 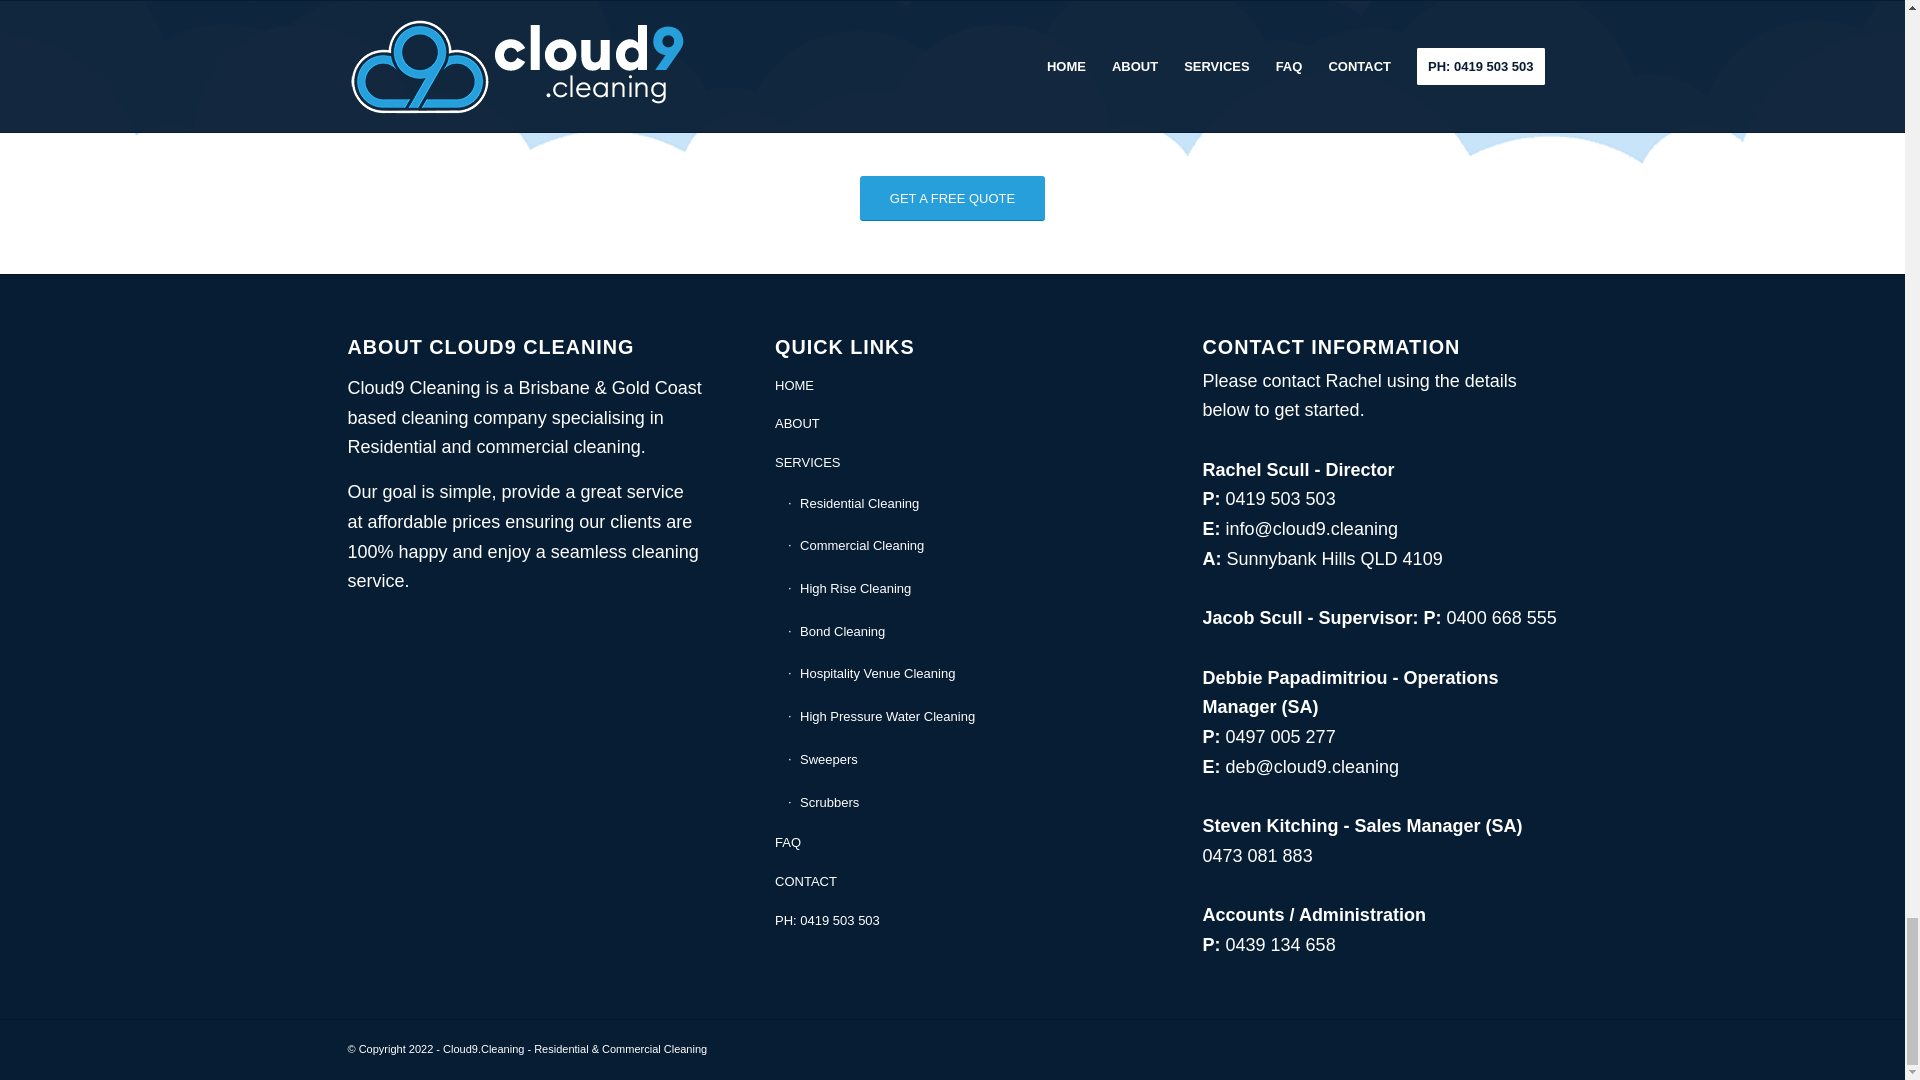 I want to click on High Rise Cleaning, so click(x=958, y=590).